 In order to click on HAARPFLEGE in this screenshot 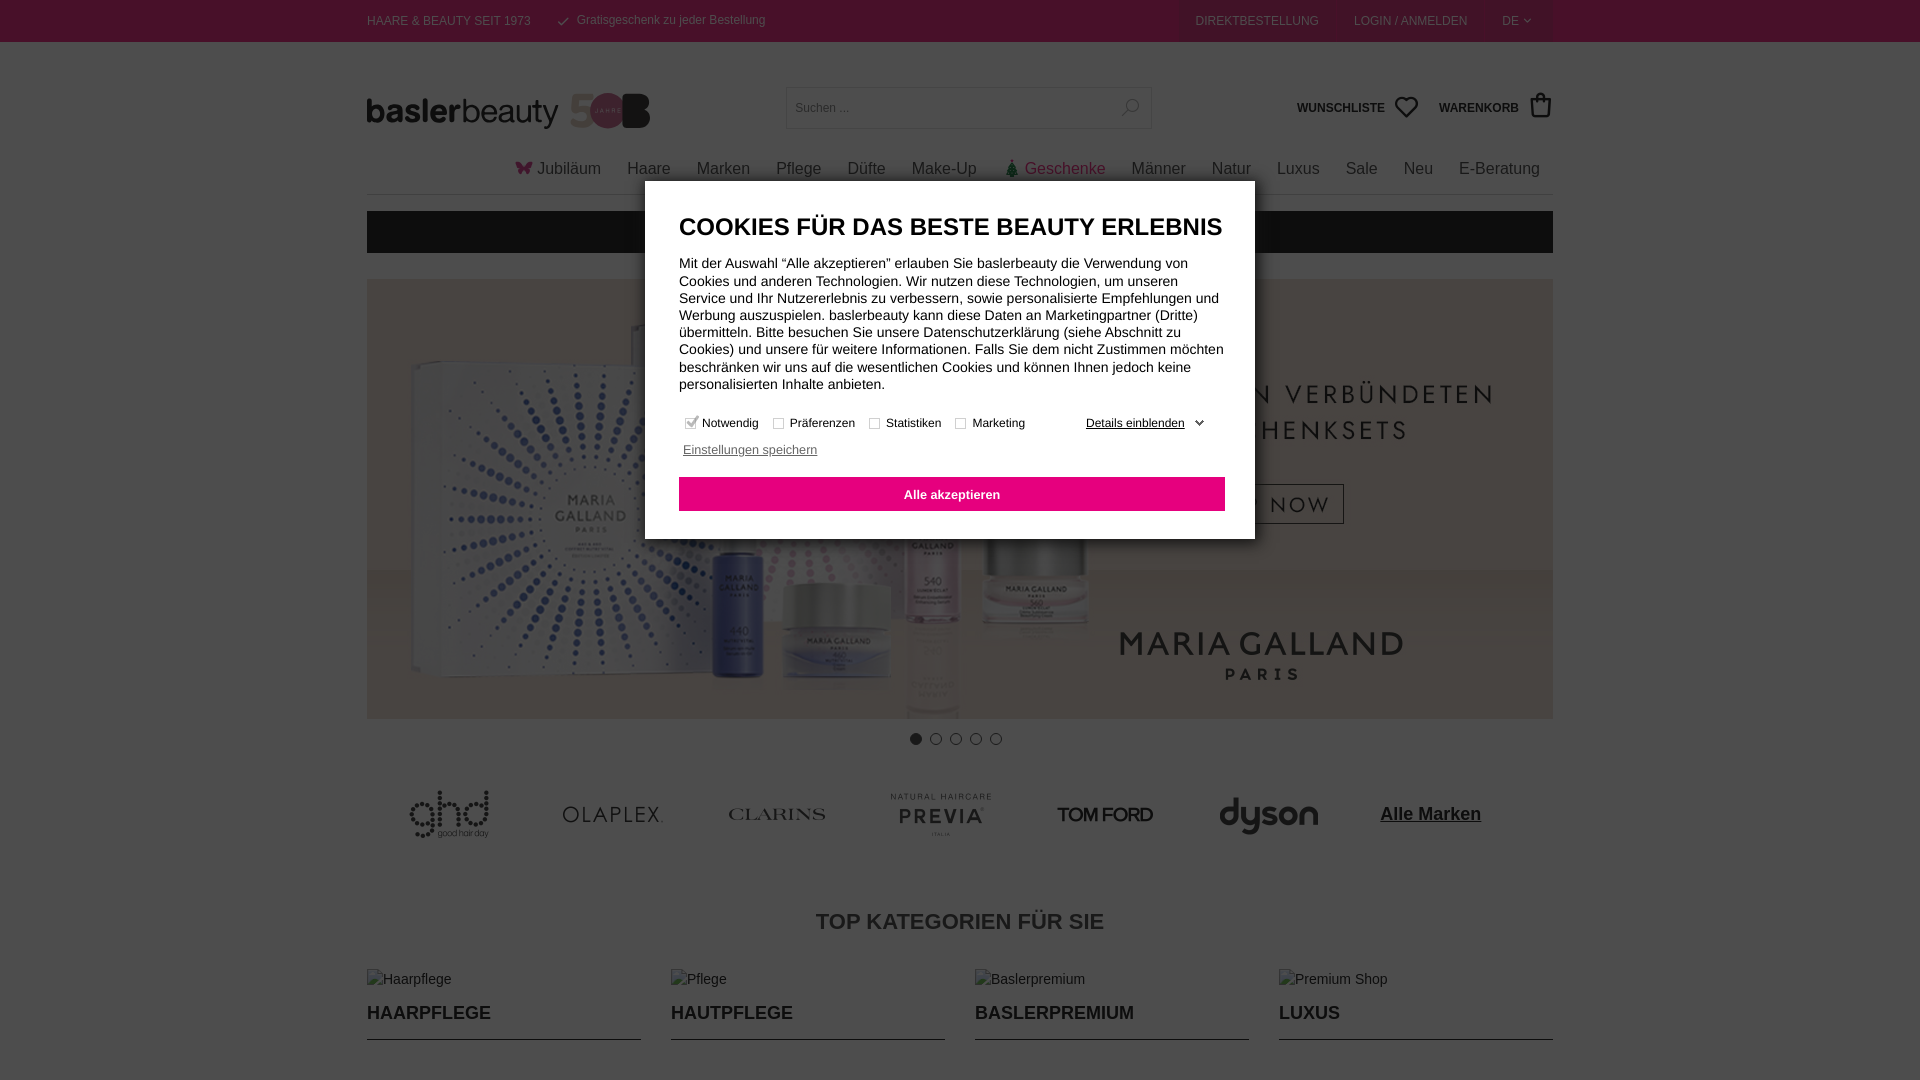, I will do `click(429, 1014)`.